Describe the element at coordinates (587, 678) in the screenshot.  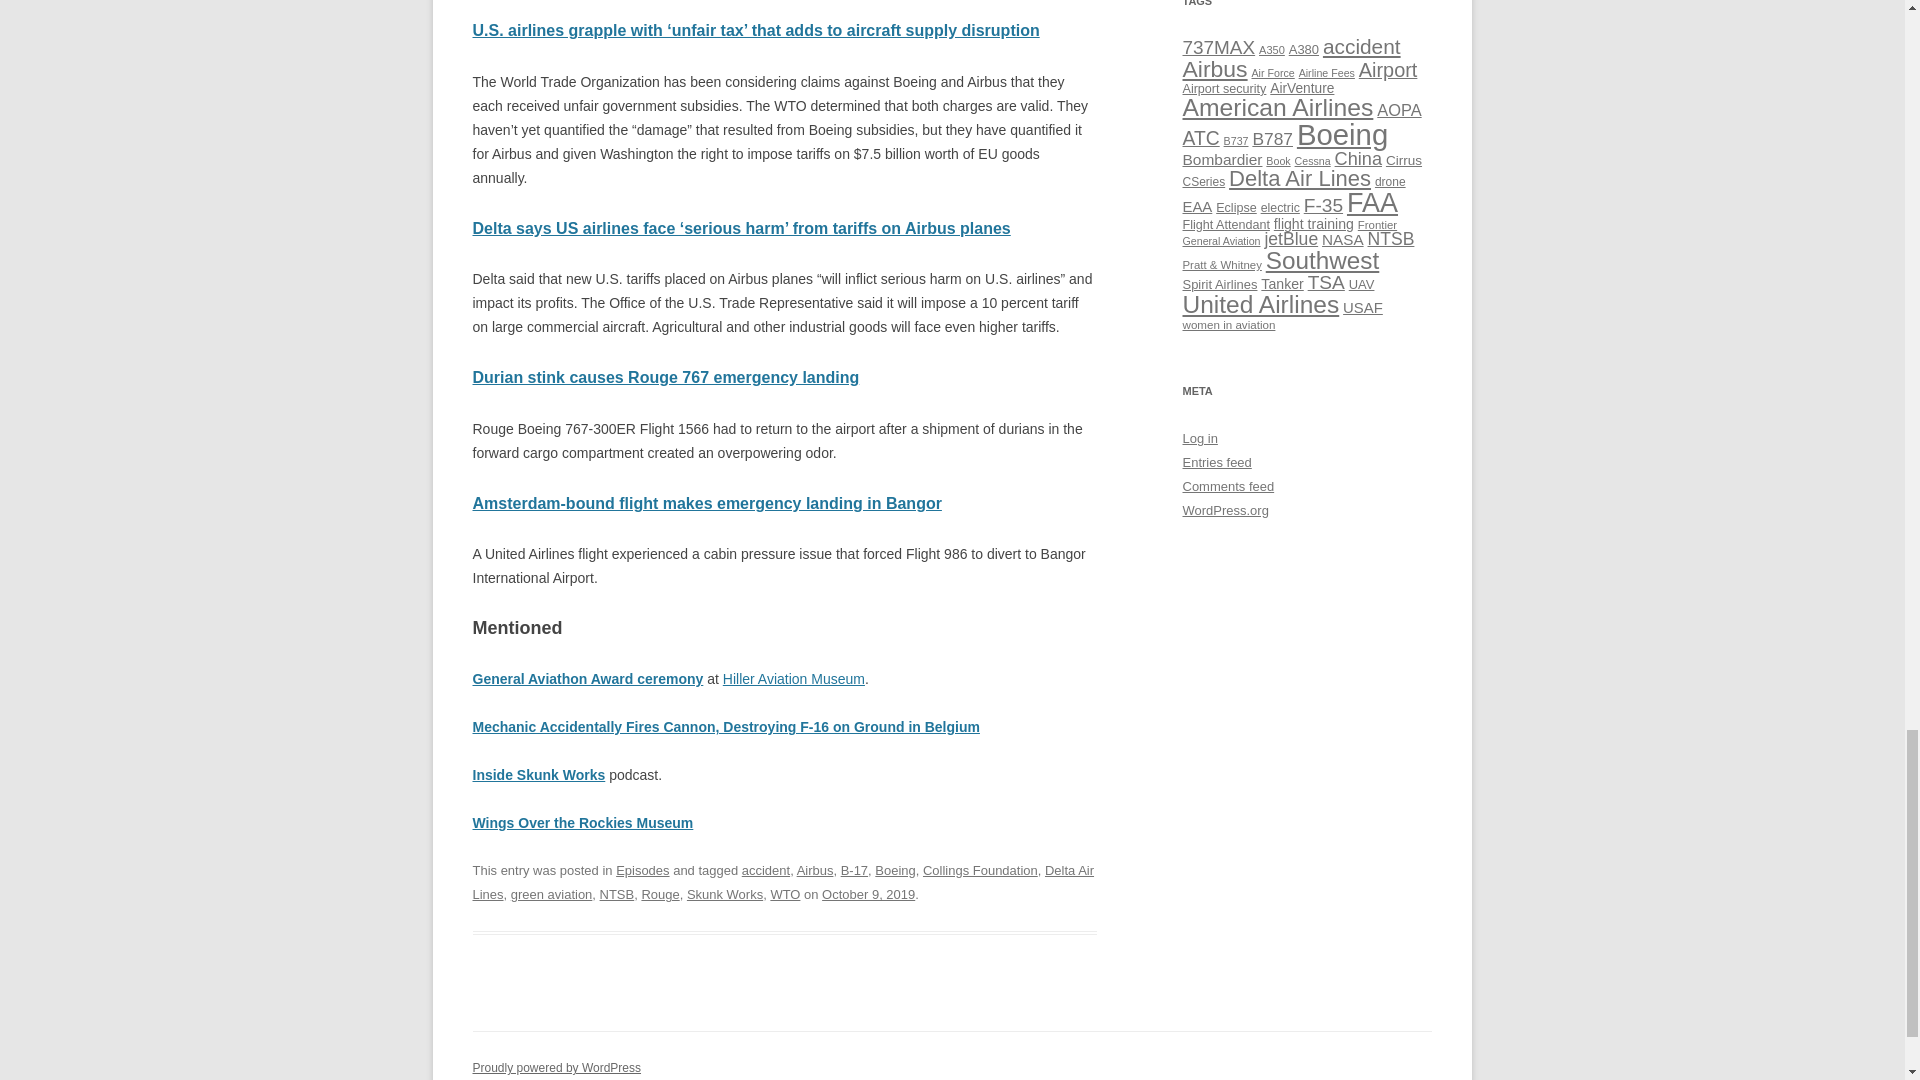
I see `General Aviathon Award ceremony` at that location.